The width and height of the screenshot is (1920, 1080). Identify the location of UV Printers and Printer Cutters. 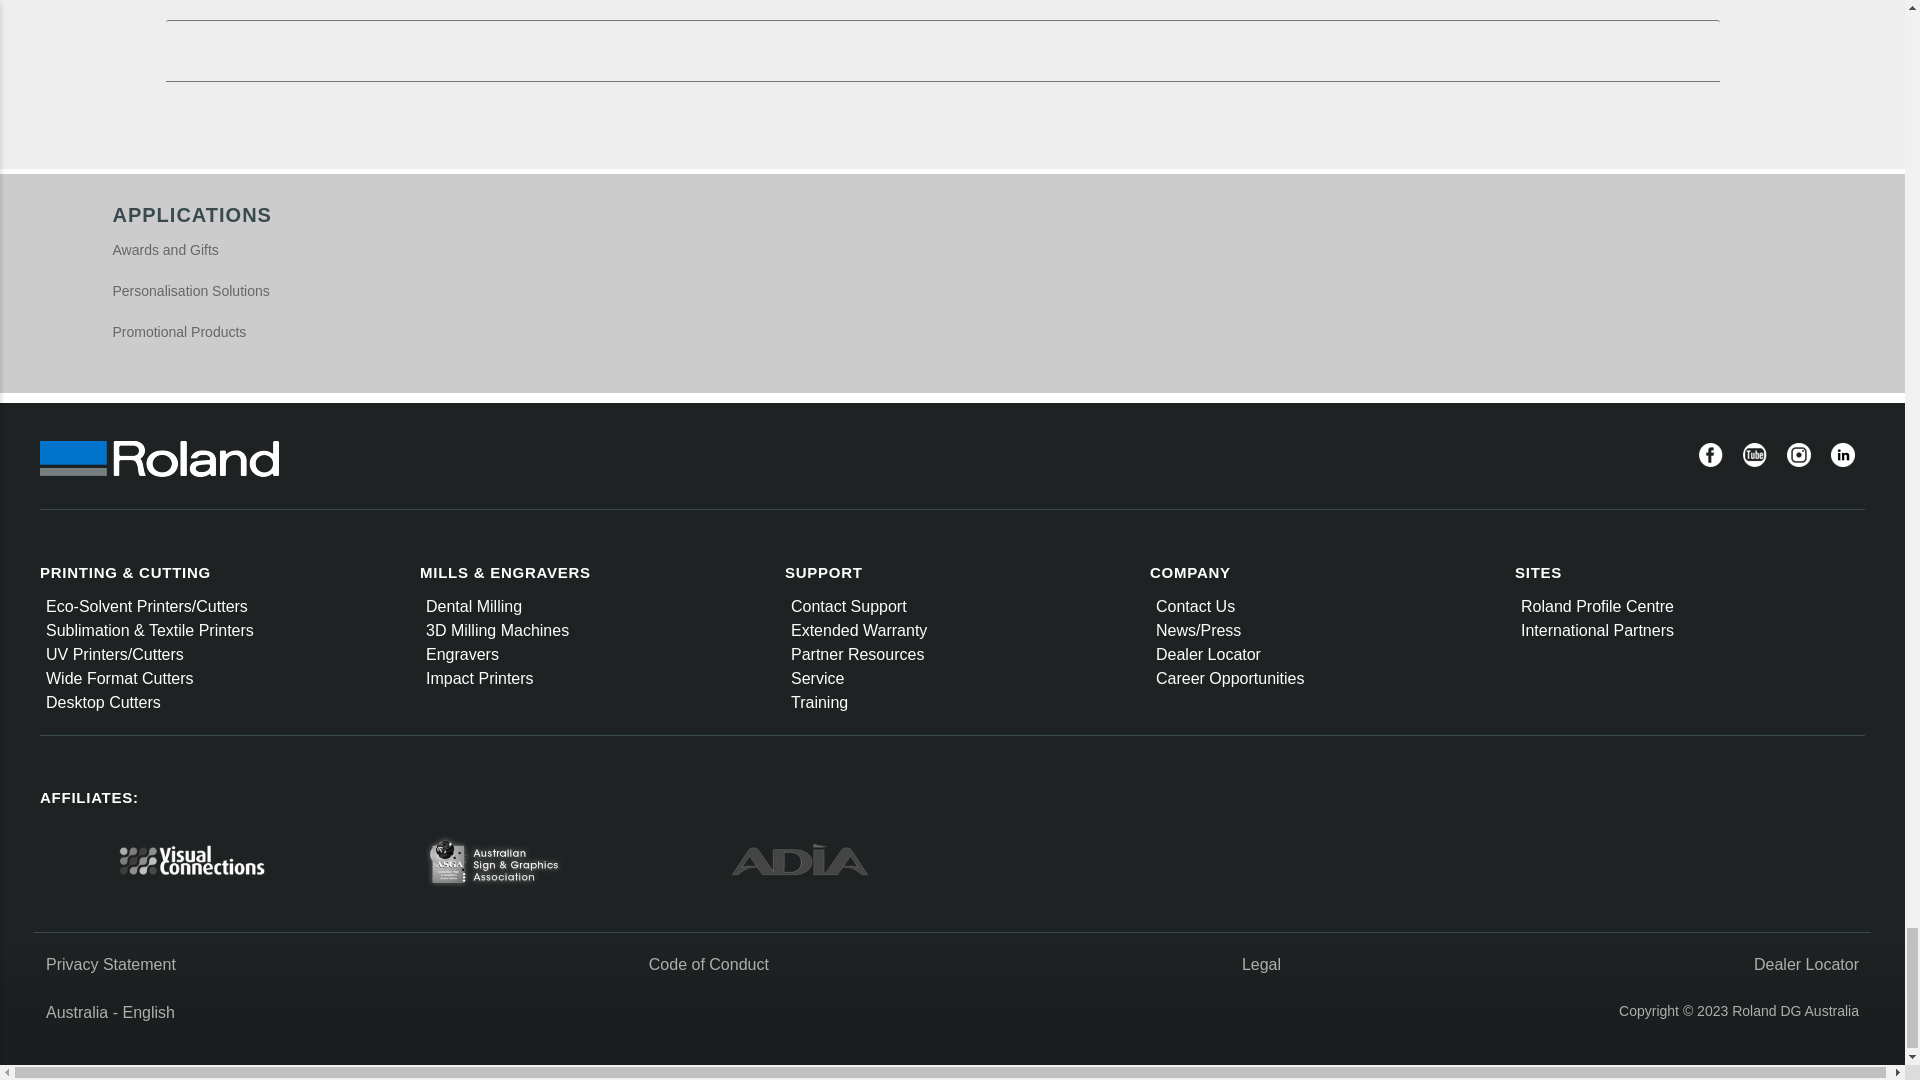
(115, 654).